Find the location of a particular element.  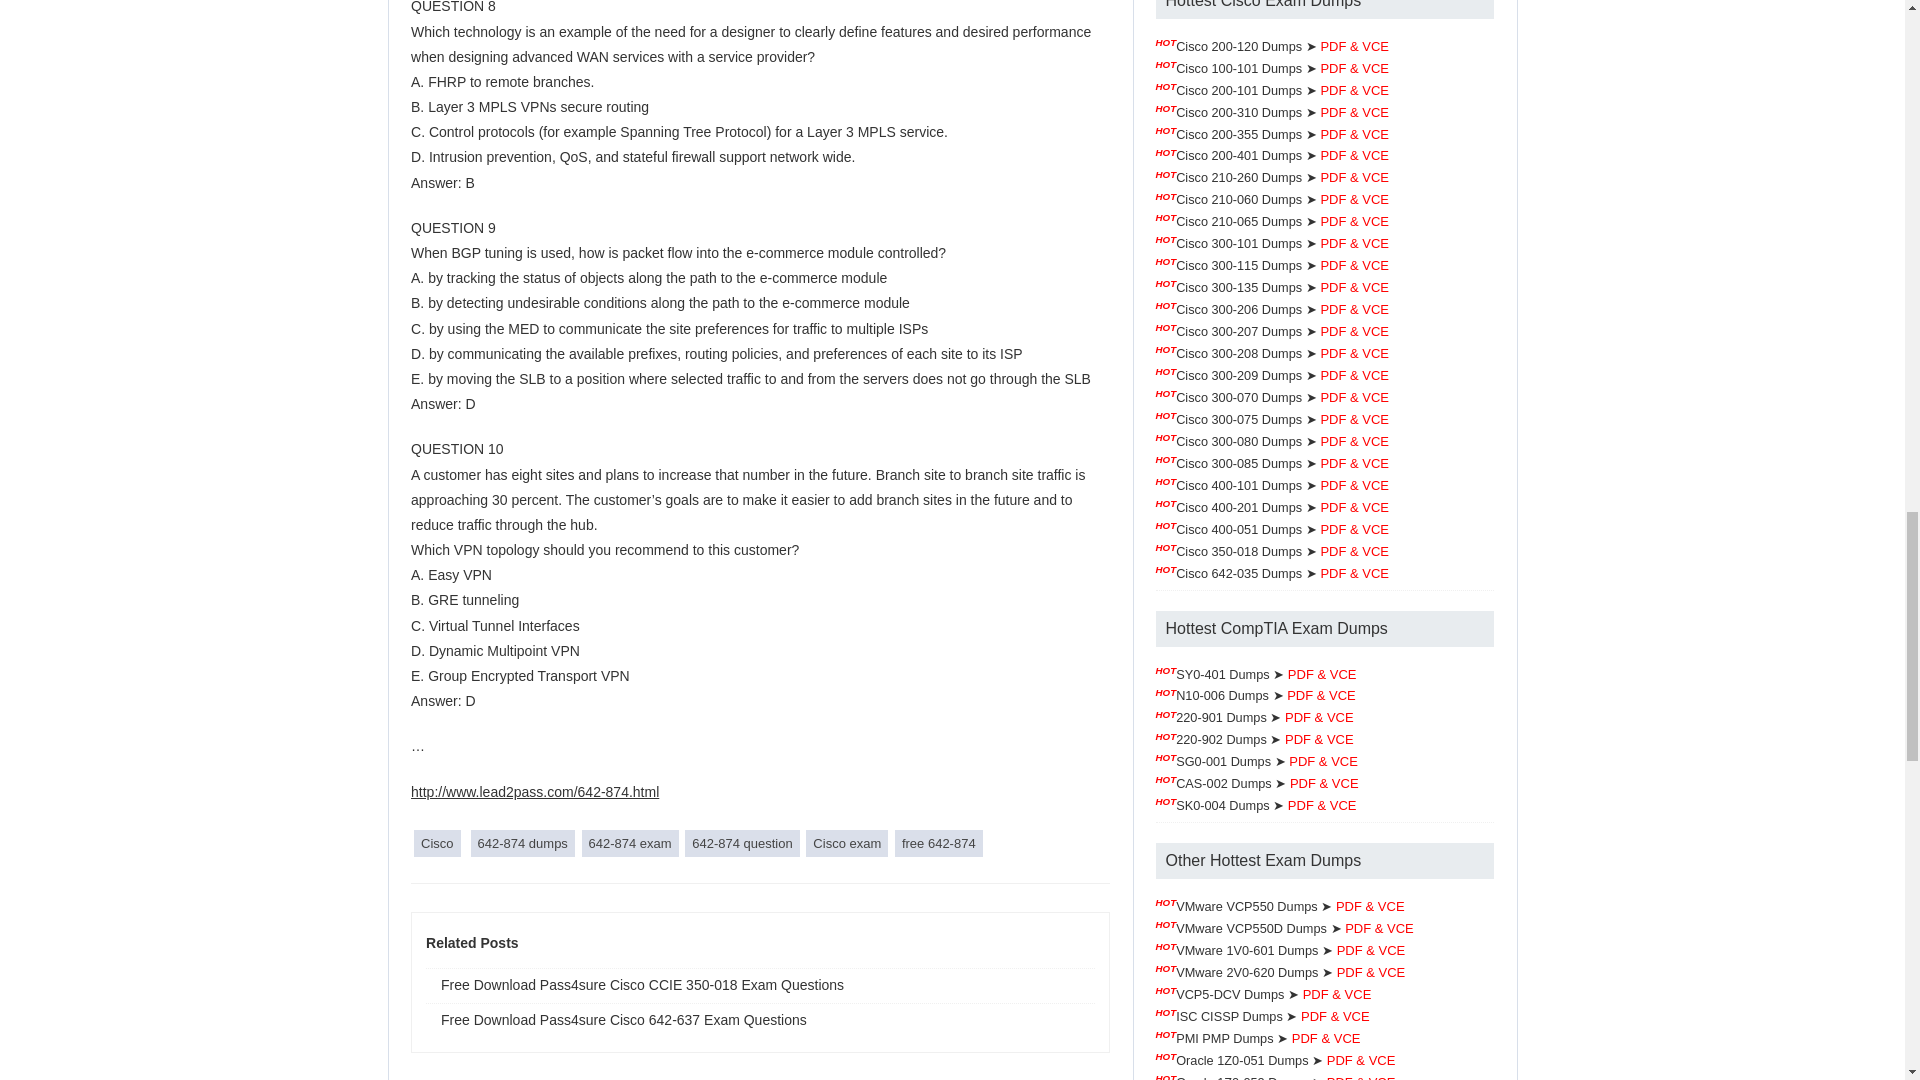

Cisco exam is located at coordinates (846, 844).